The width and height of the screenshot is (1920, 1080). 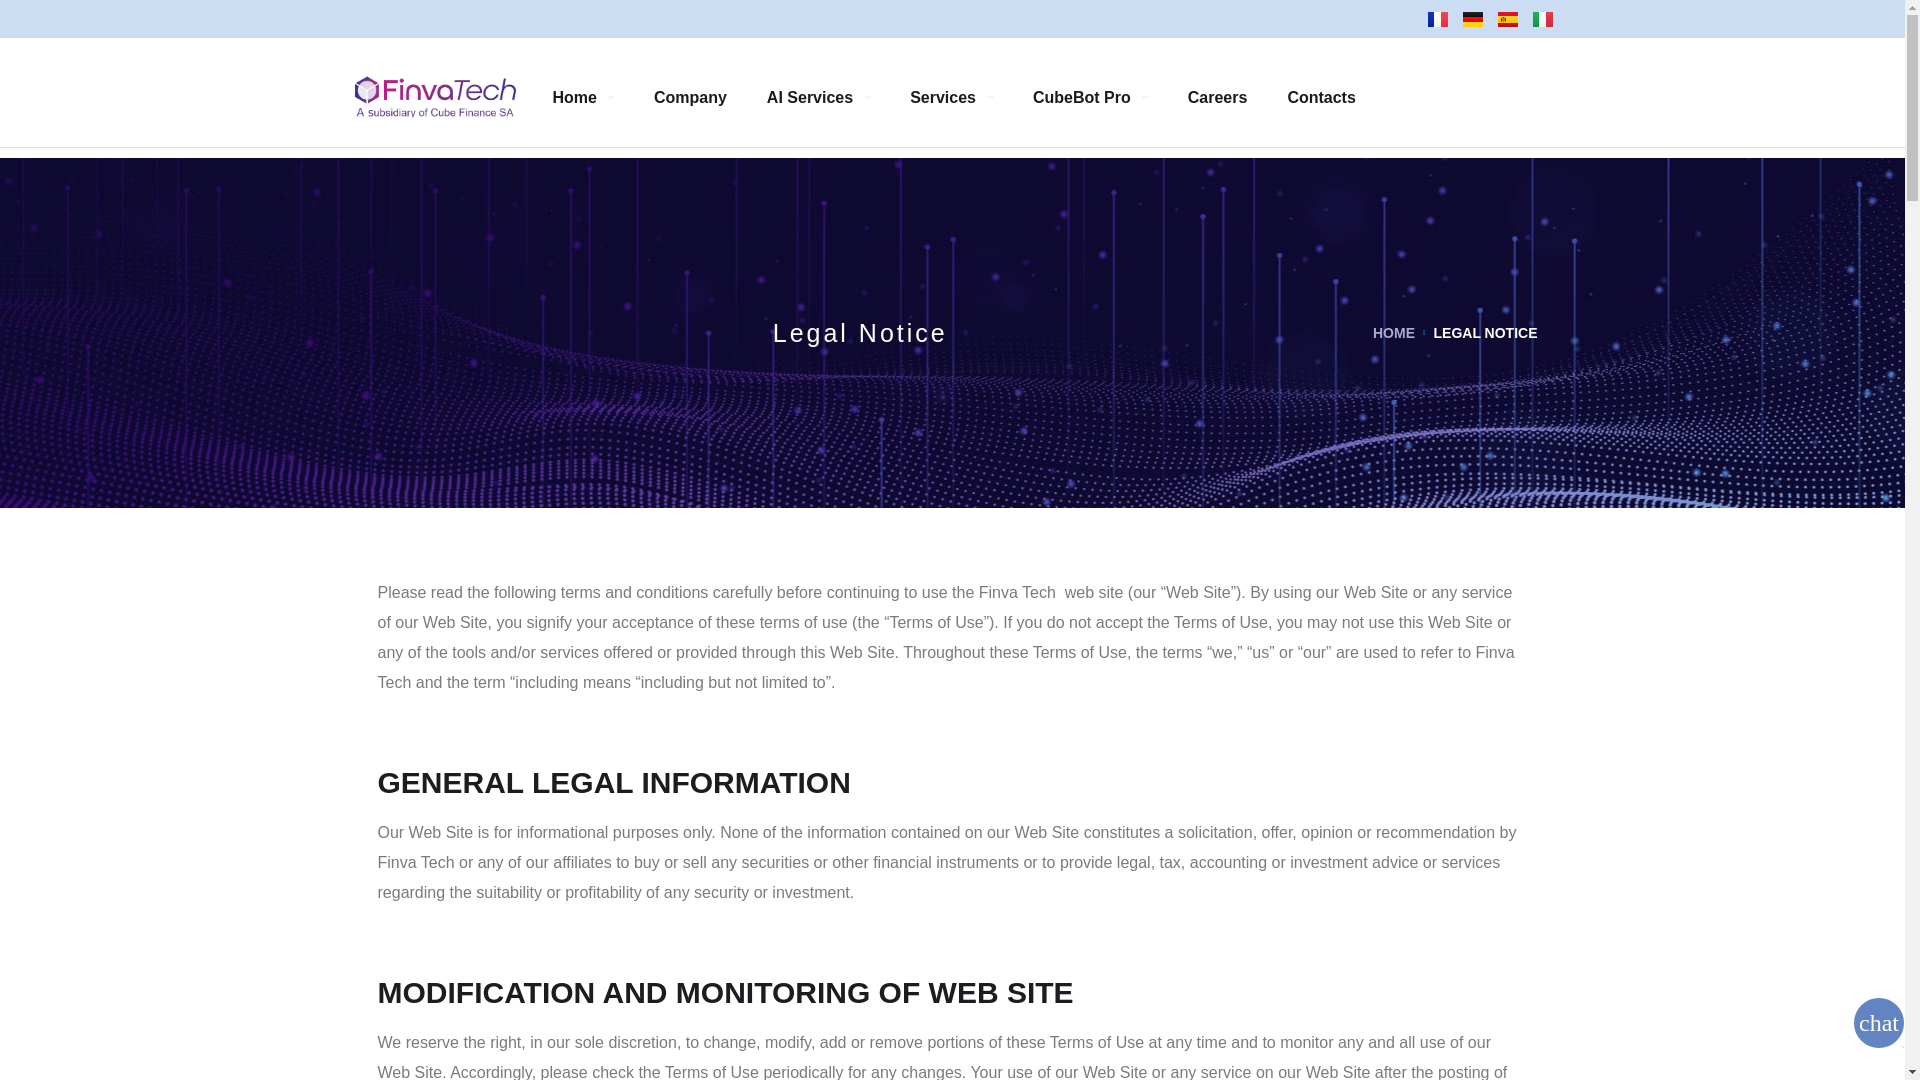 What do you see at coordinates (818, 96) in the screenshot?
I see `AI Services` at bounding box center [818, 96].